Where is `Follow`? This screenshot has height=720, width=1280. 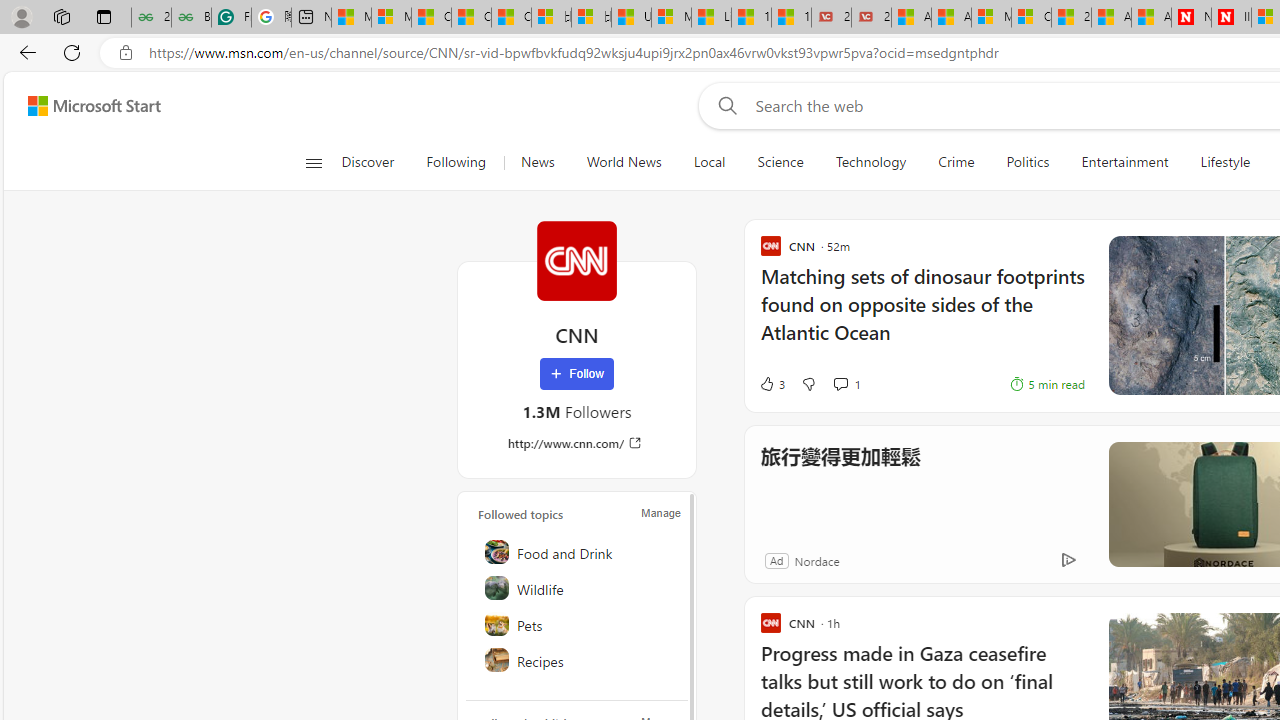 Follow is located at coordinates (577, 374).